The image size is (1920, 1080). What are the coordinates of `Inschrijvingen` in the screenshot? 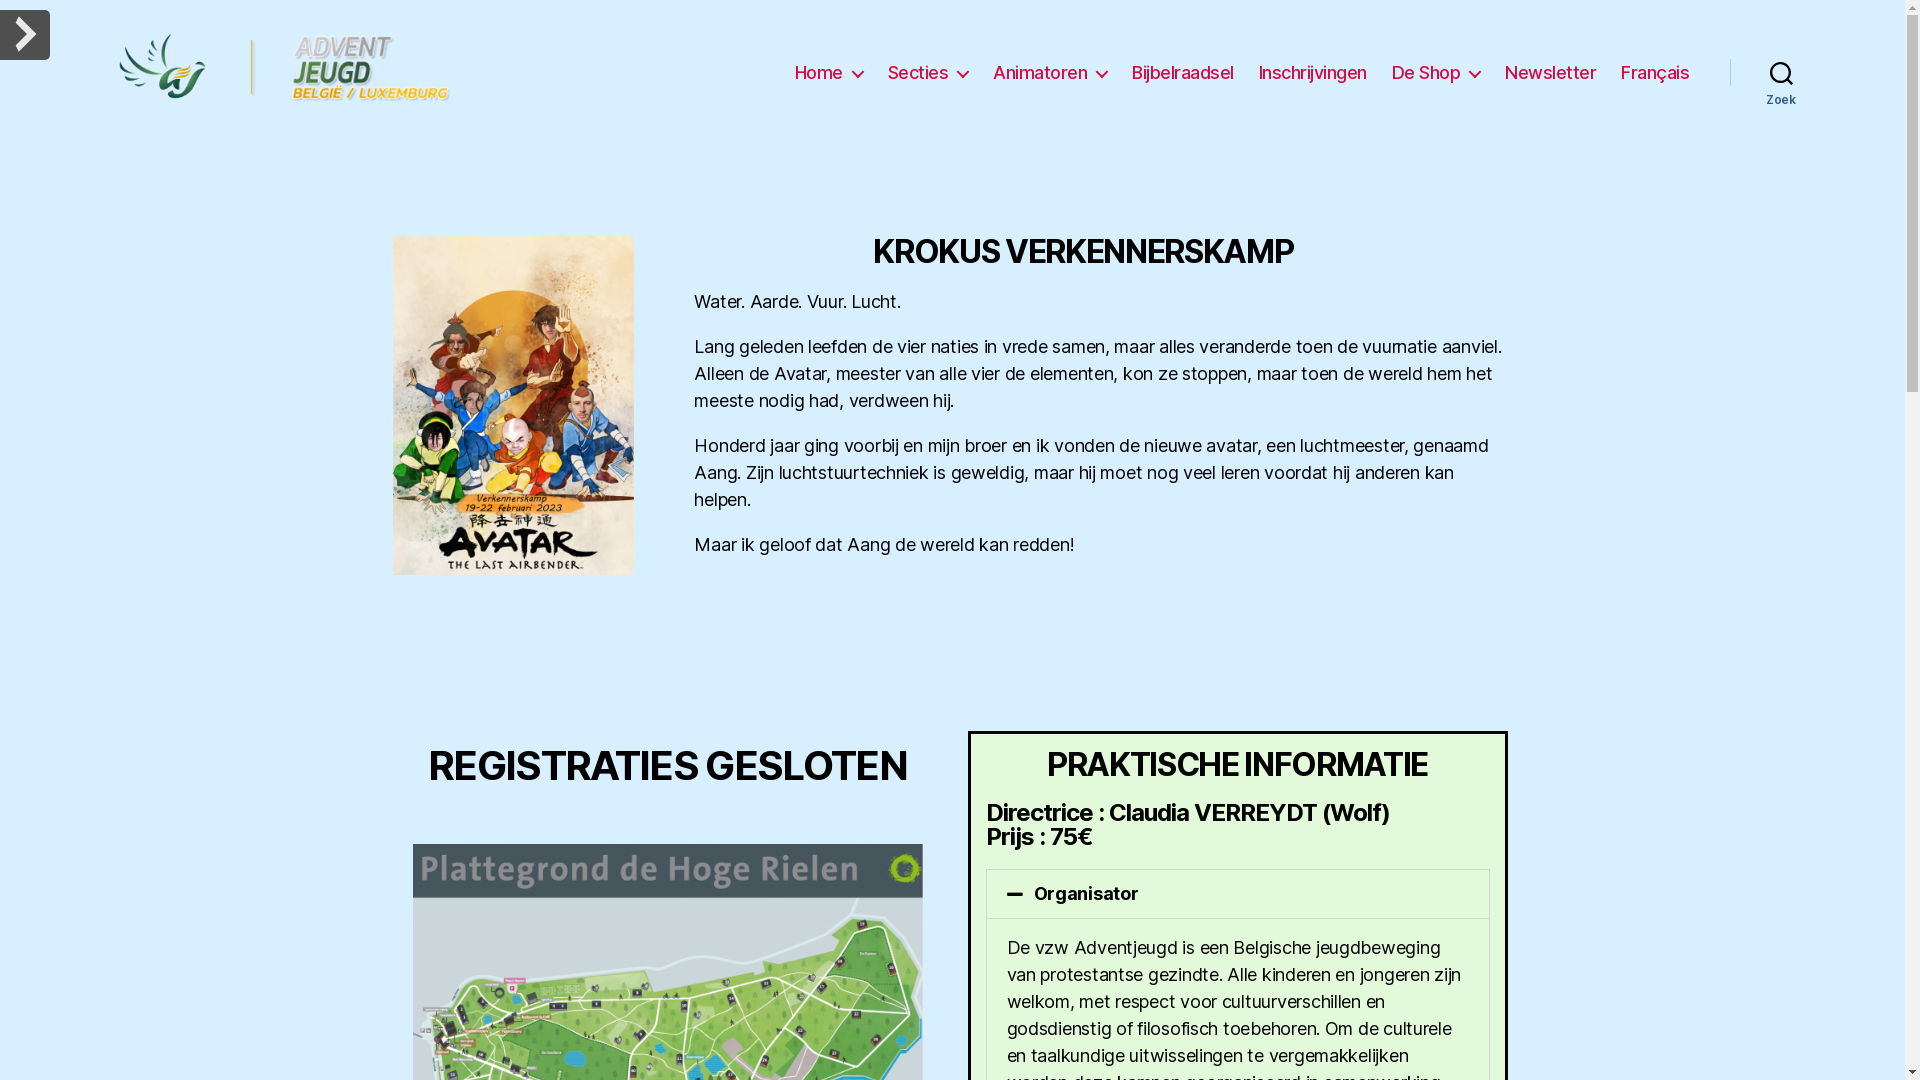 It's located at (1313, 73).